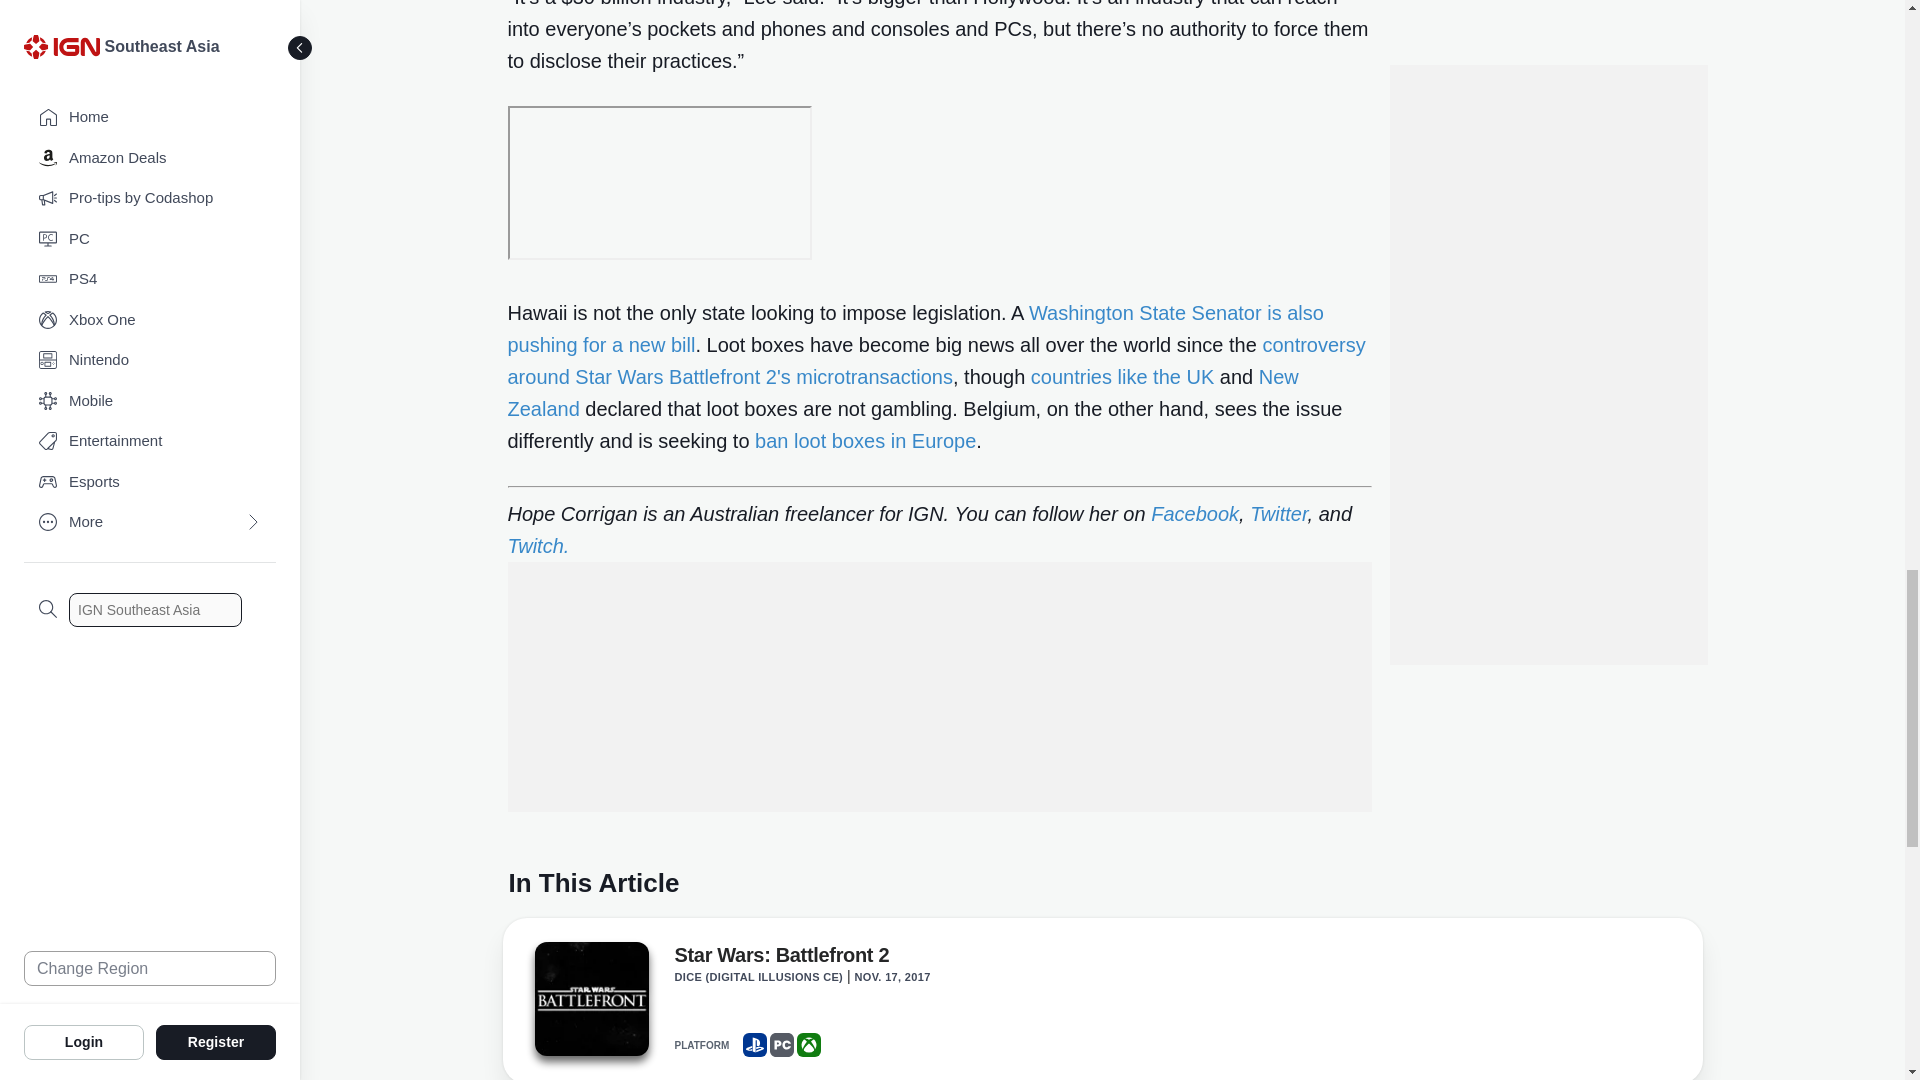 The image size is (1920, 1080). Describe the element at coordinates (782, 1044) in the screenshot. I see `PC` at that location.